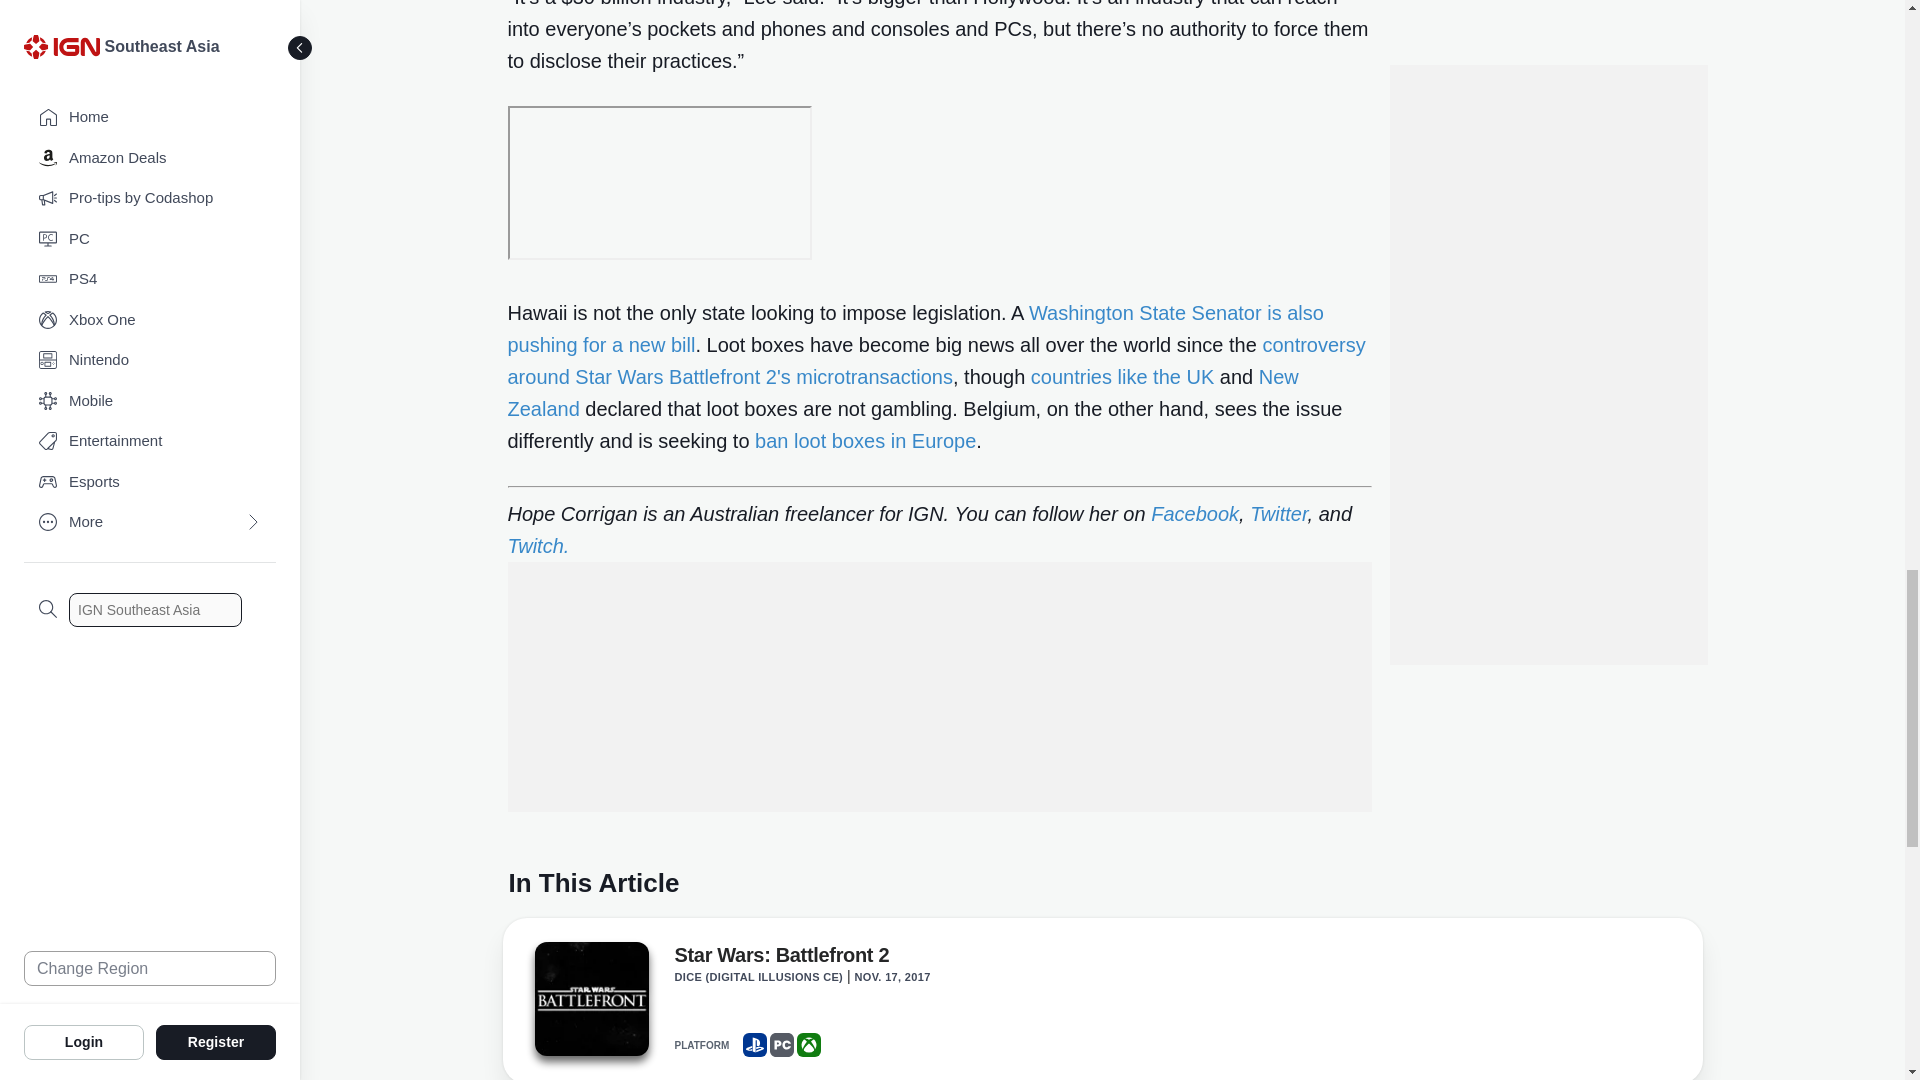 The image size is (1920, 1080). Describe the element at coordinates (782, 1044) in the screenshot. I see `PC` at that location.